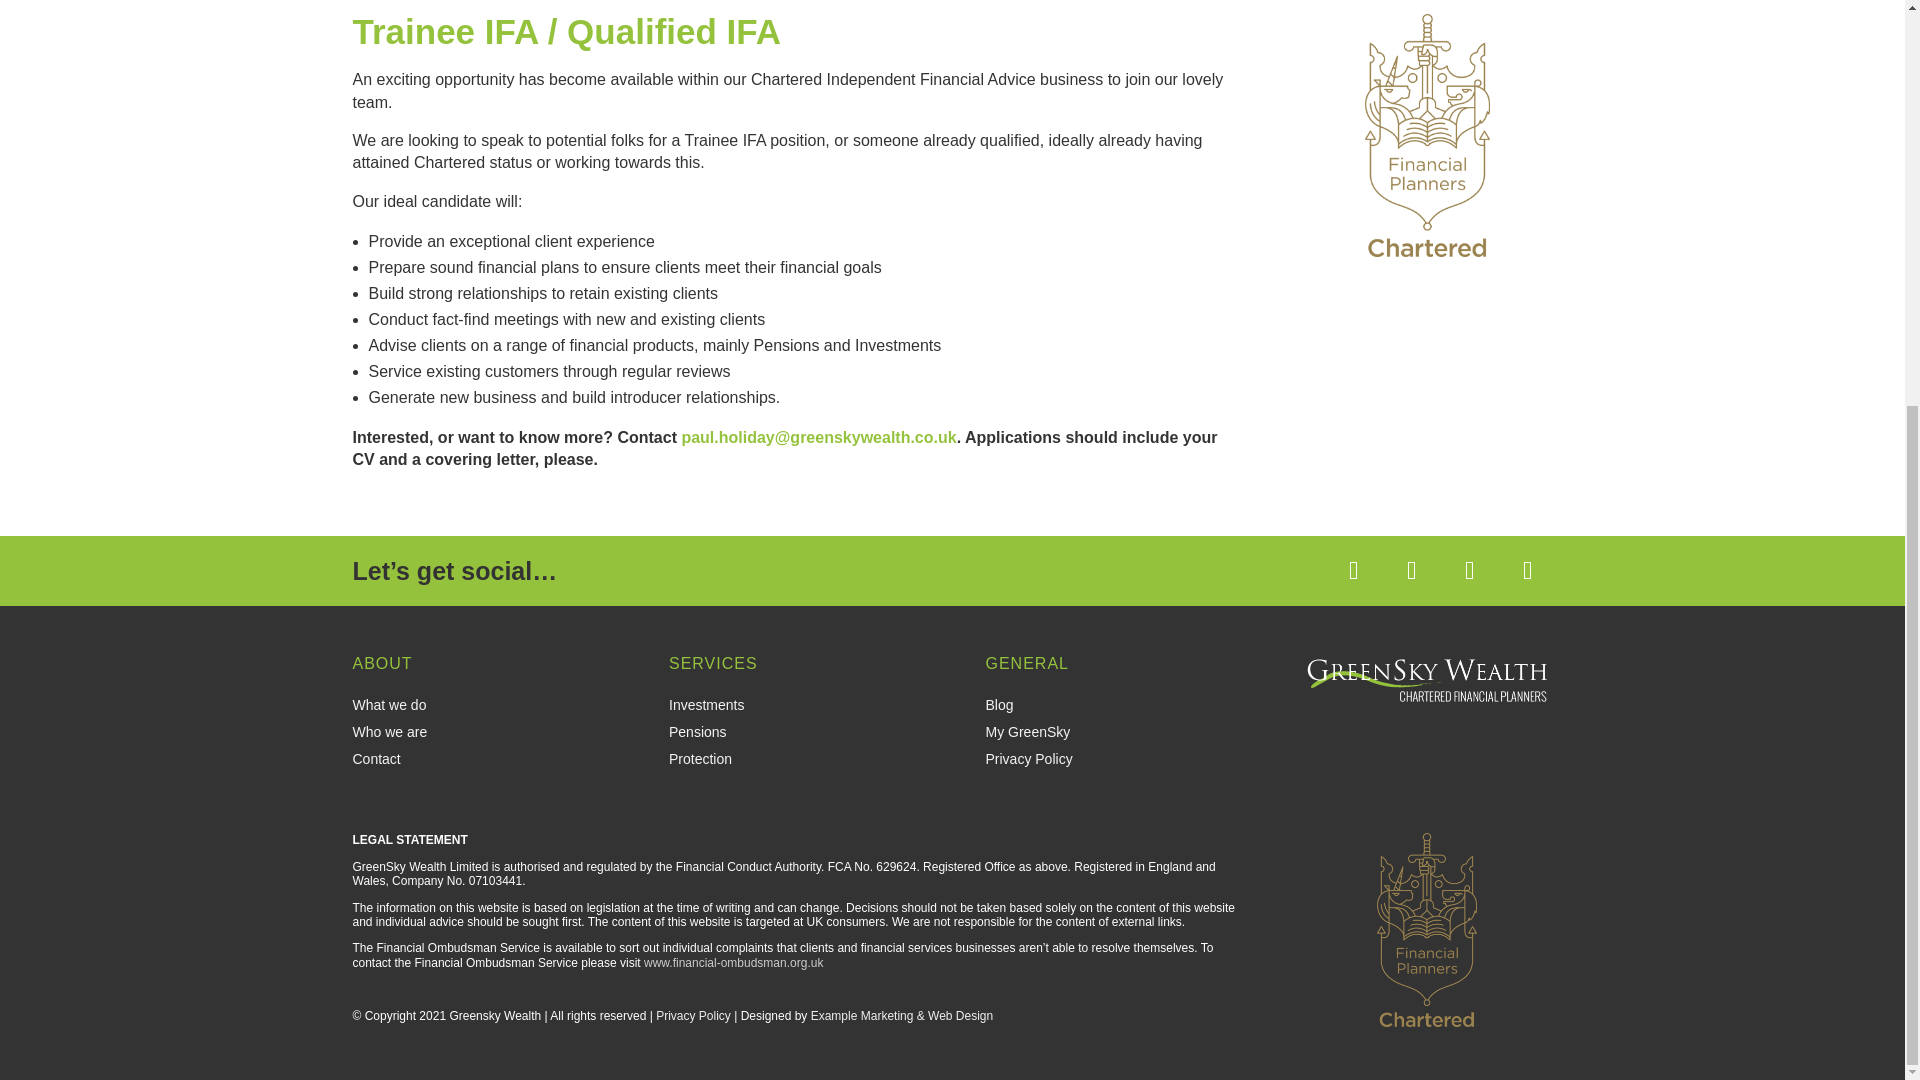  Describe the element at coordinates (1526, 571) in the screenshot. I see `Follow on Instagram` at that location.